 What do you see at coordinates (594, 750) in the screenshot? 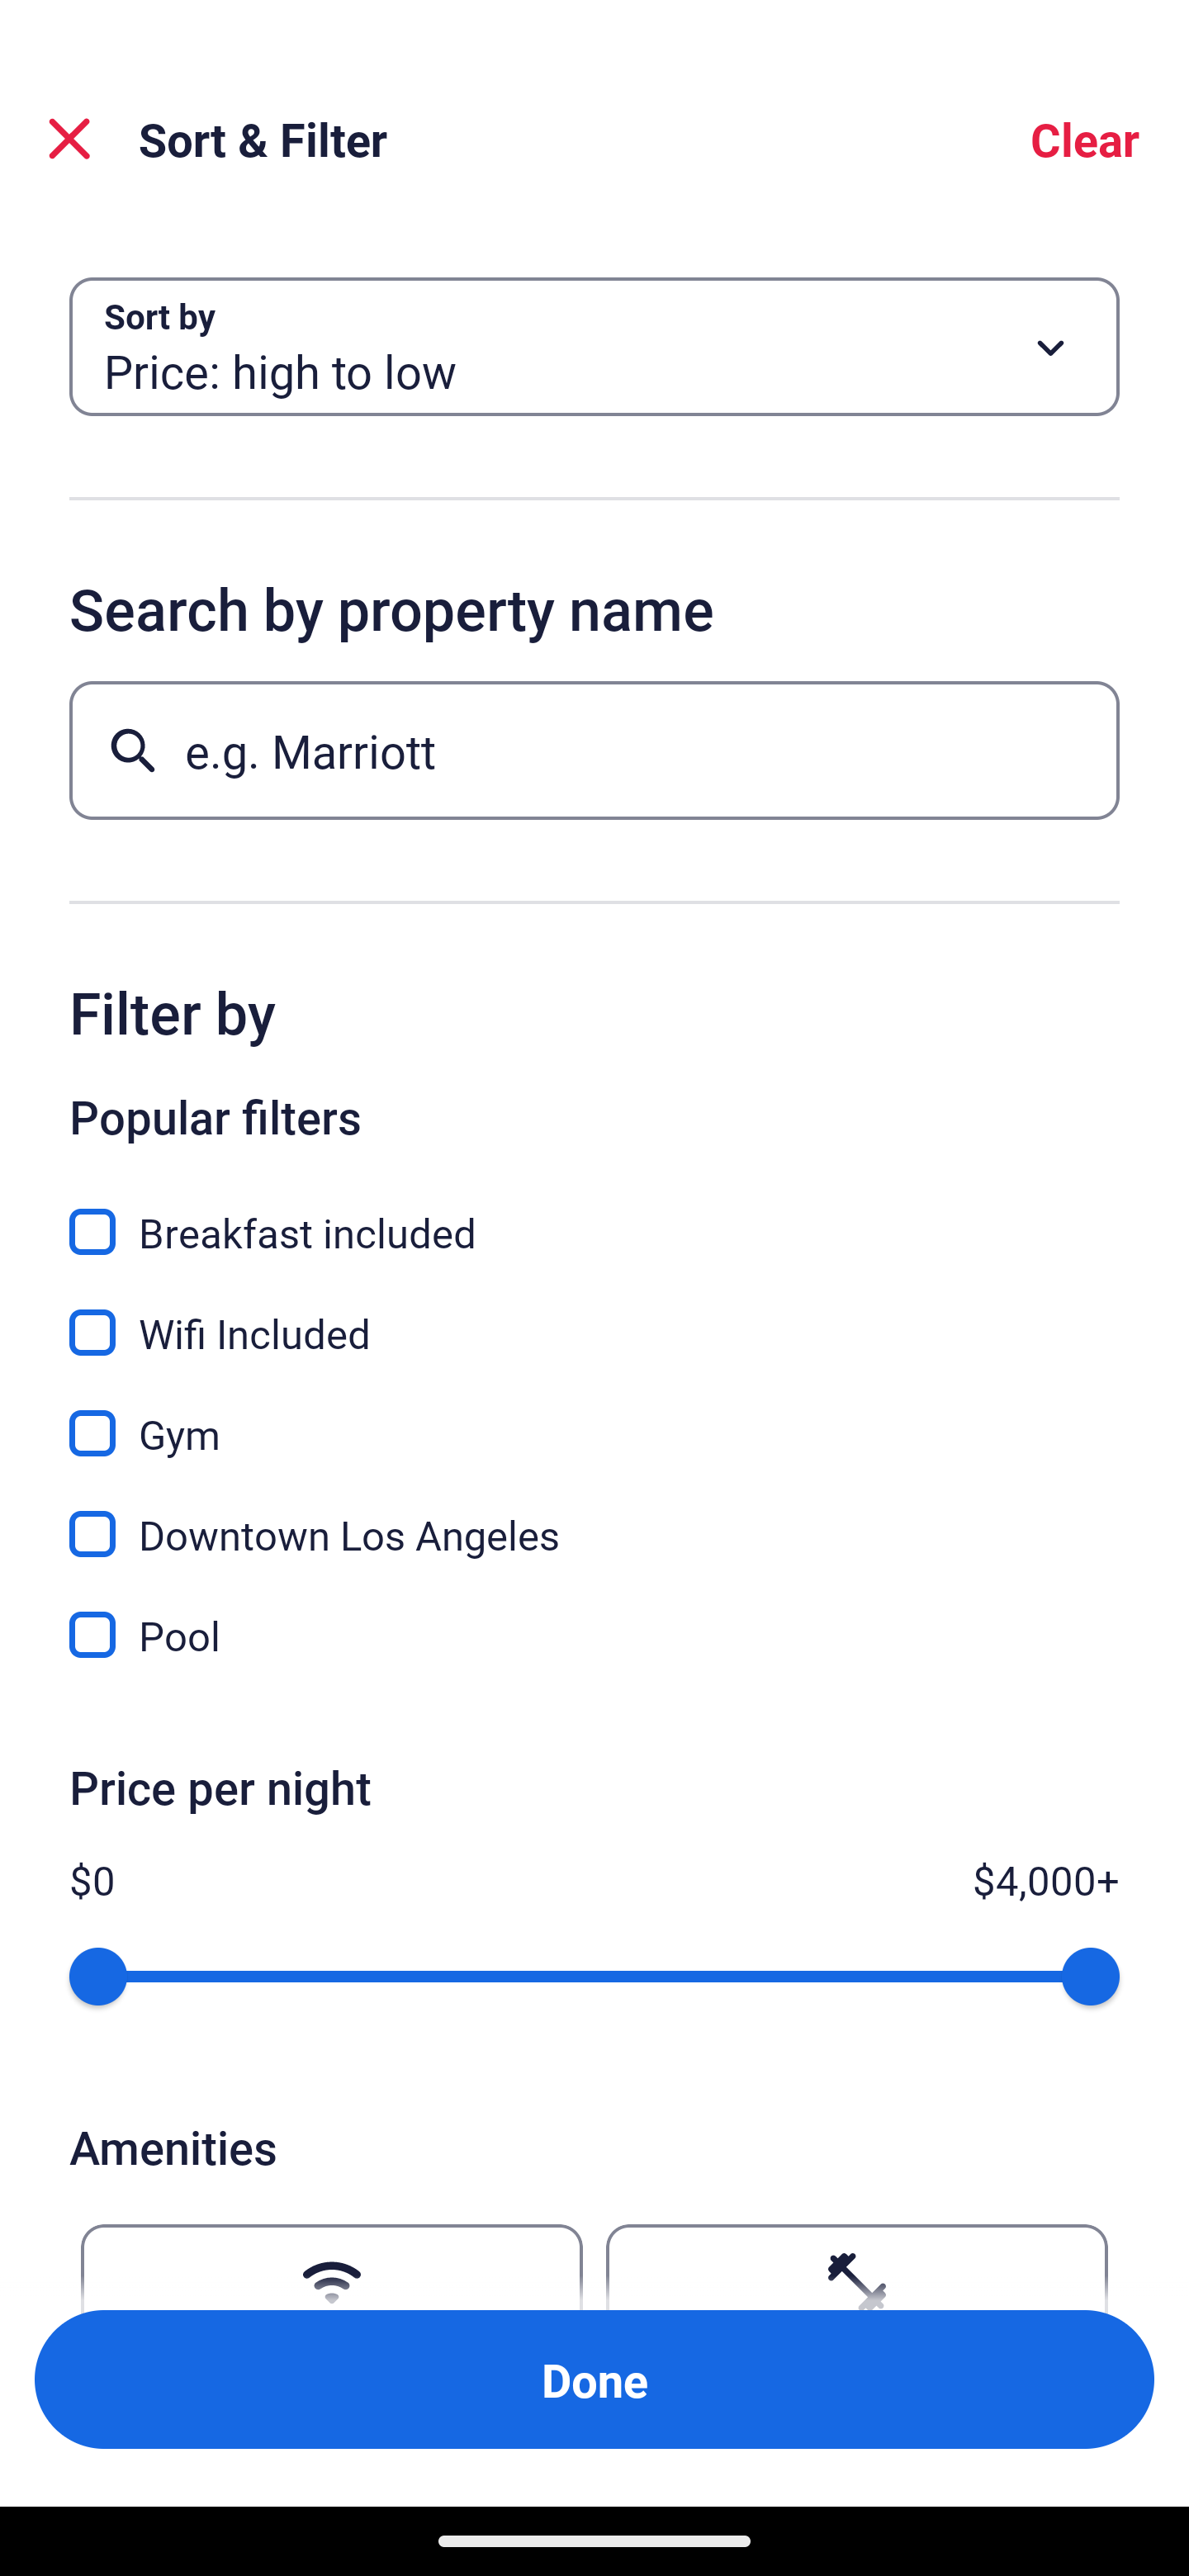
I see `e.g. Marriott Button` at bounding box center [594, 750].